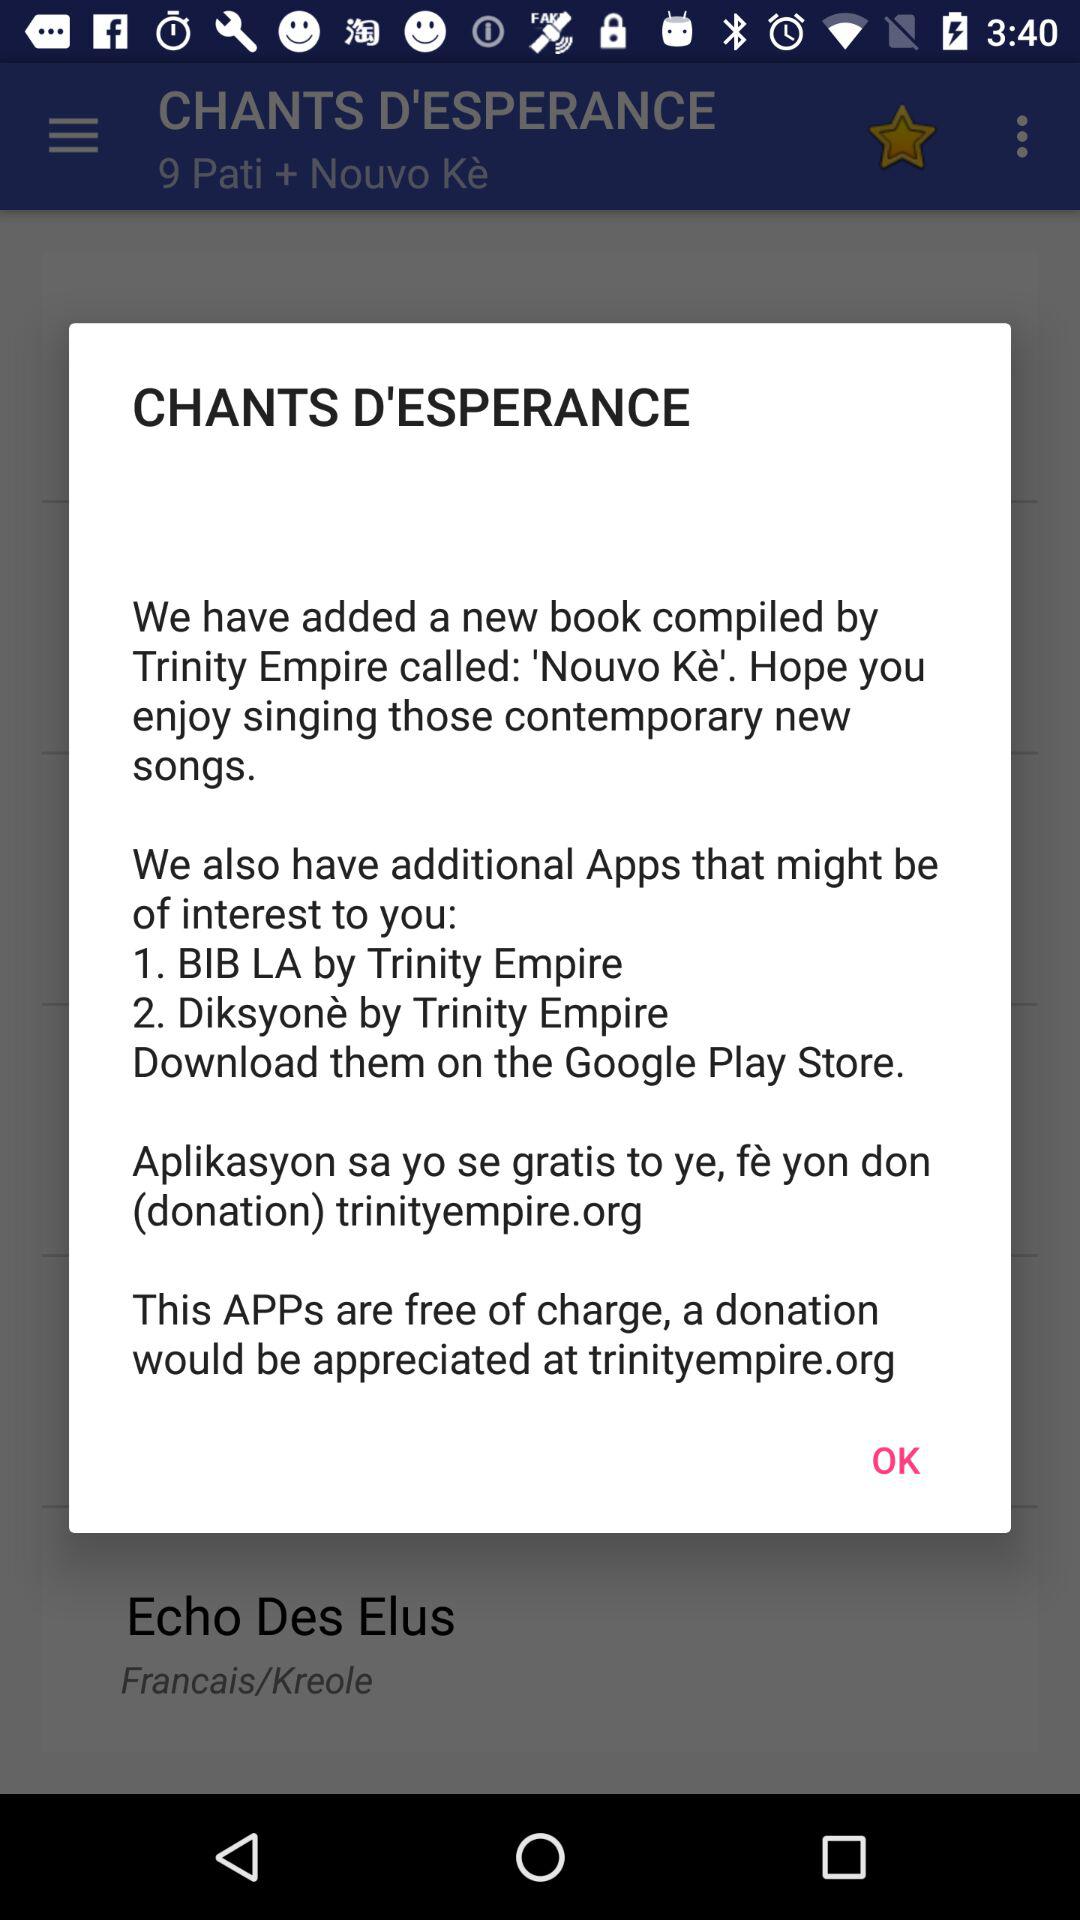  Describe the element at coordinates (895, 1459) in the screenshot. I see `jump to ok icon` at that location.